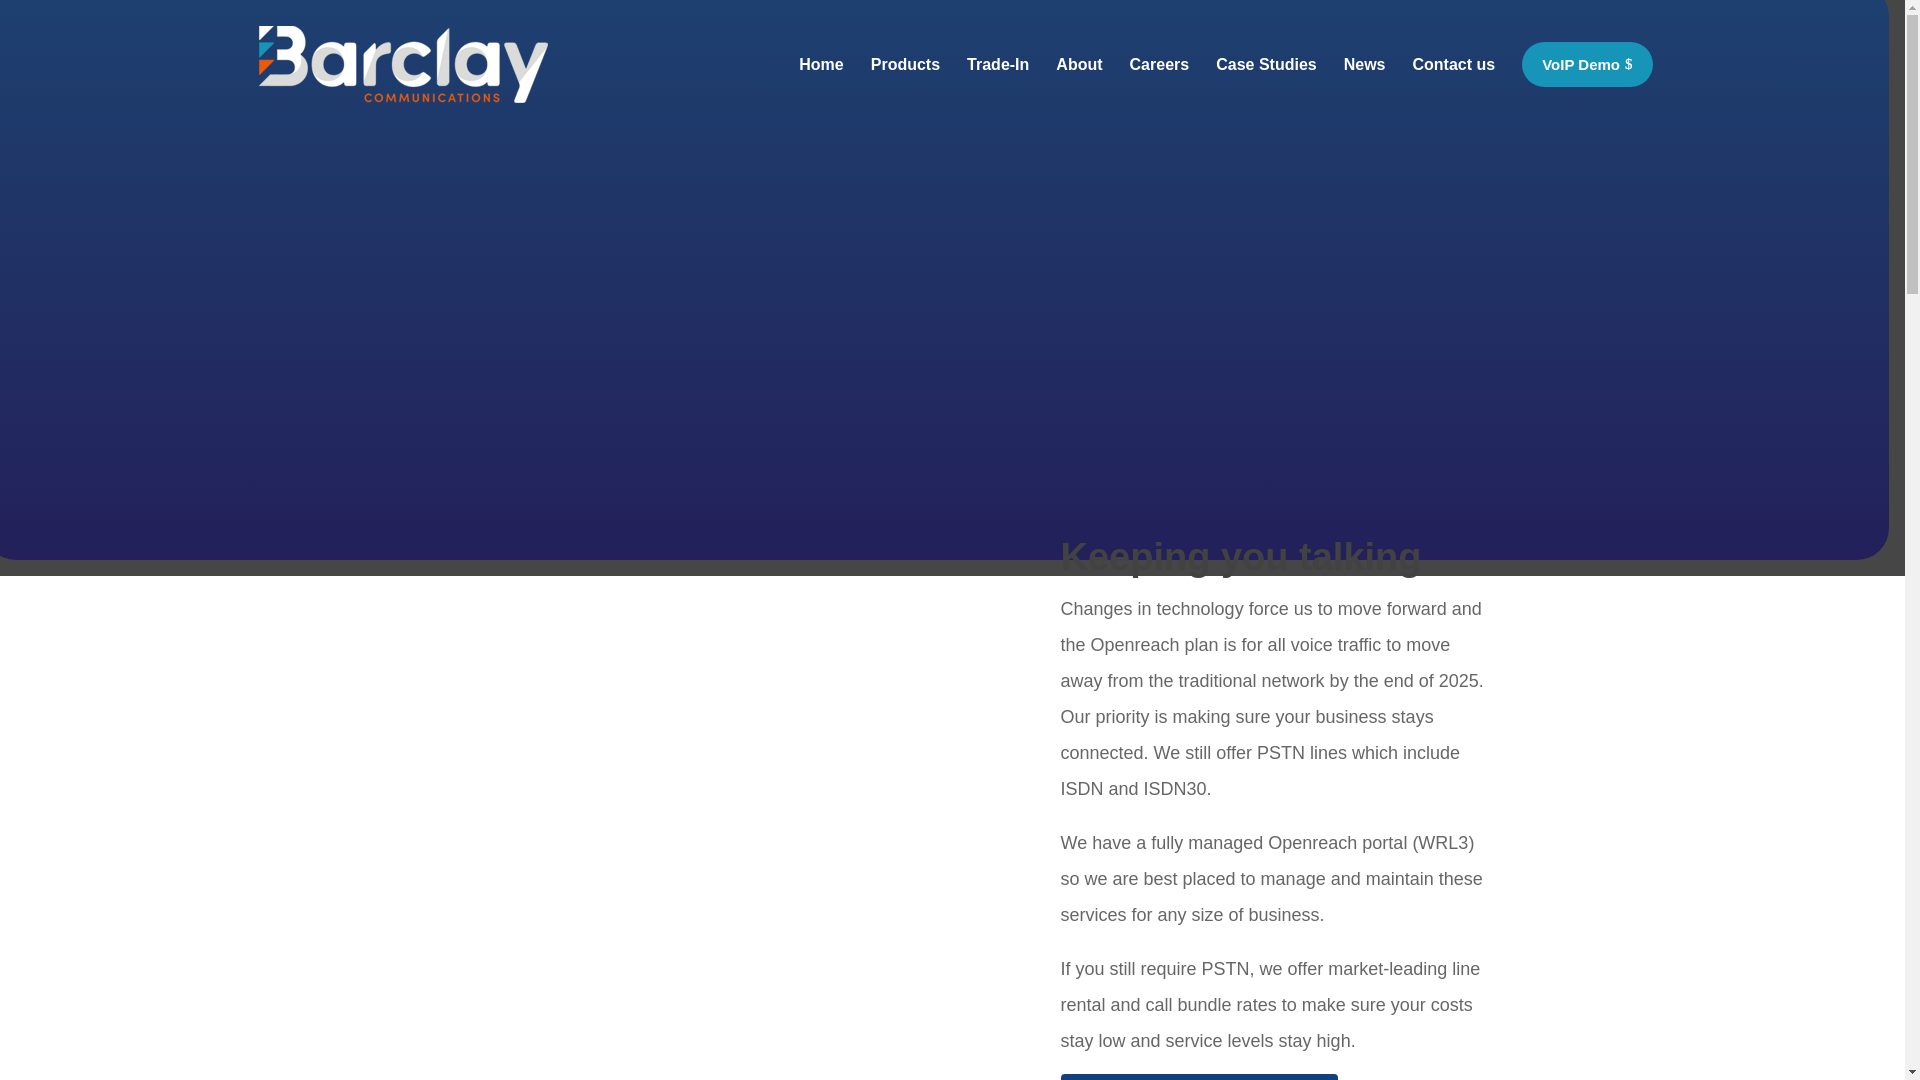  I want to click on REQUEST A QUOTE, so click(1198, 1076).